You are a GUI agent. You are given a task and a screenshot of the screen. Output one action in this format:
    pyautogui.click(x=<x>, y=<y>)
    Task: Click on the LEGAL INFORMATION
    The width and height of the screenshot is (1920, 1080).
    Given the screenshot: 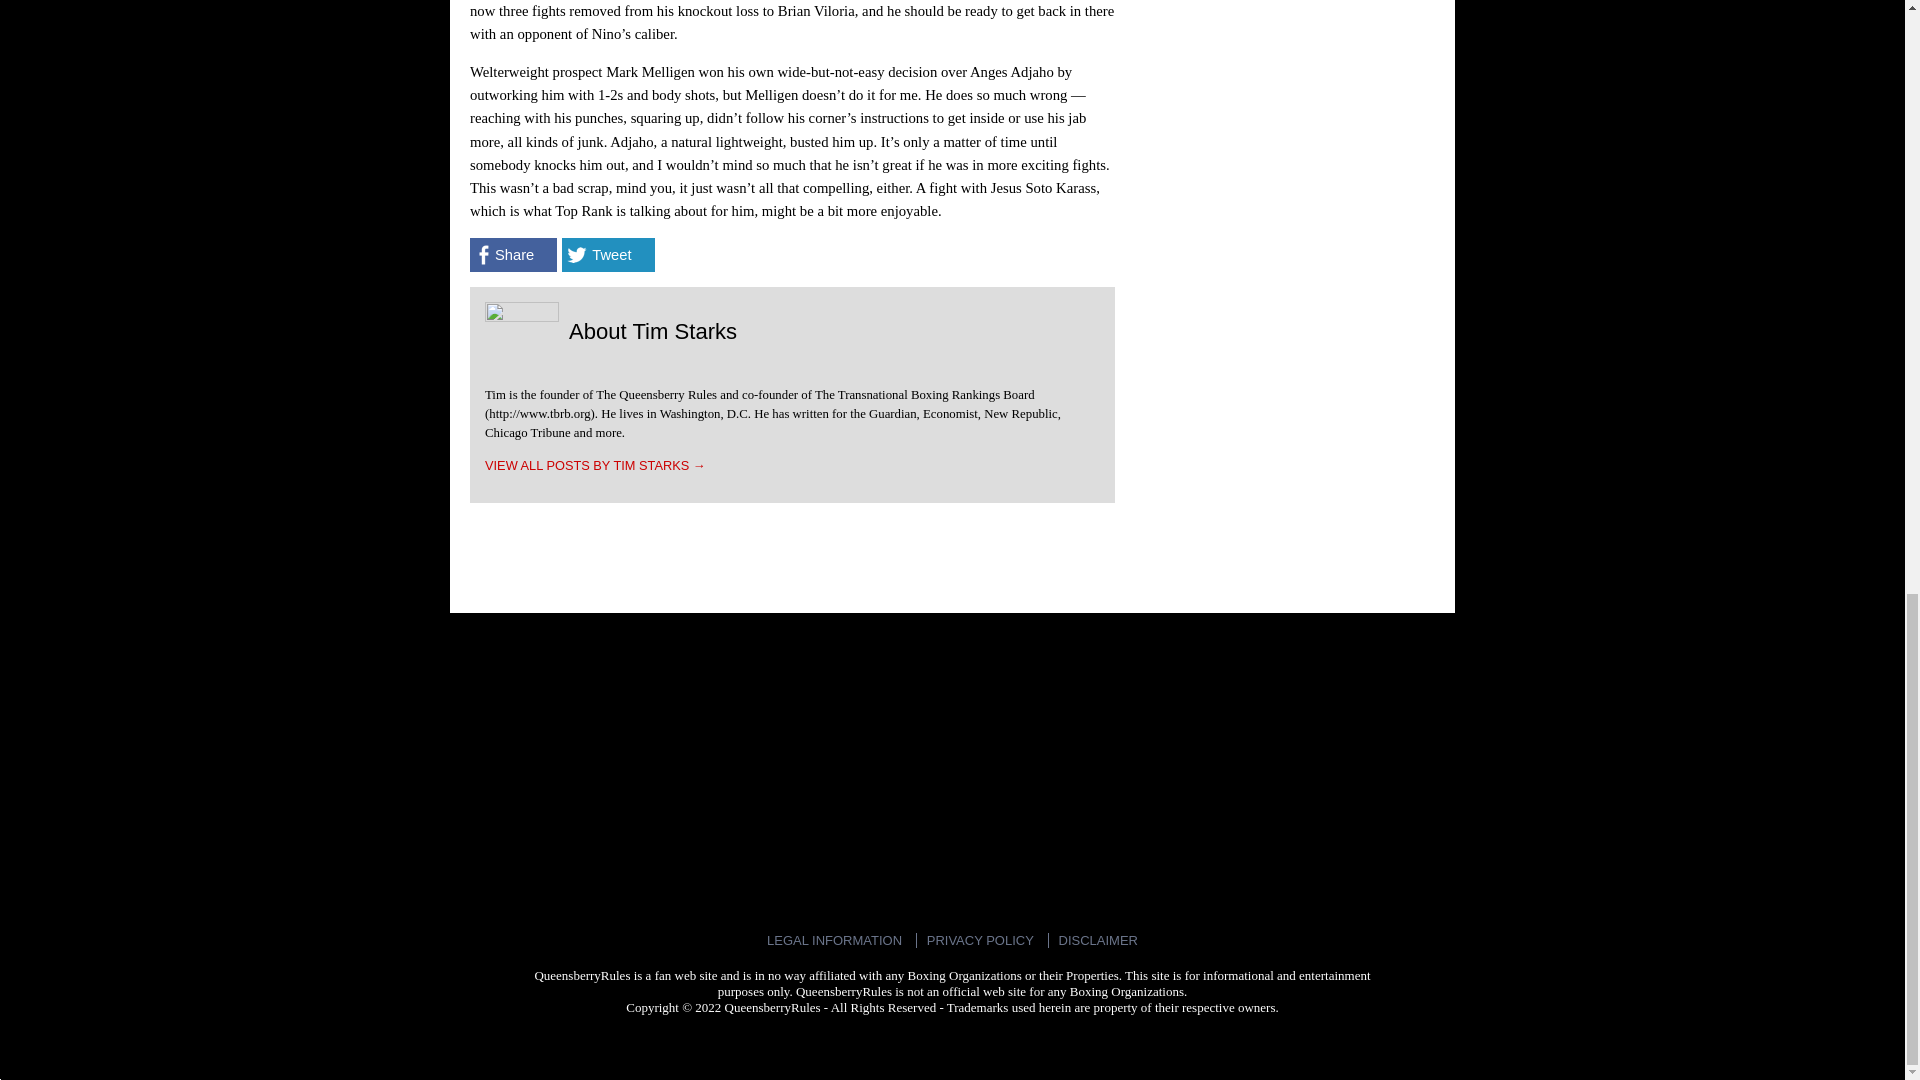 What is the action you would take?
    pyautogui.click(x=834, y=940)
    